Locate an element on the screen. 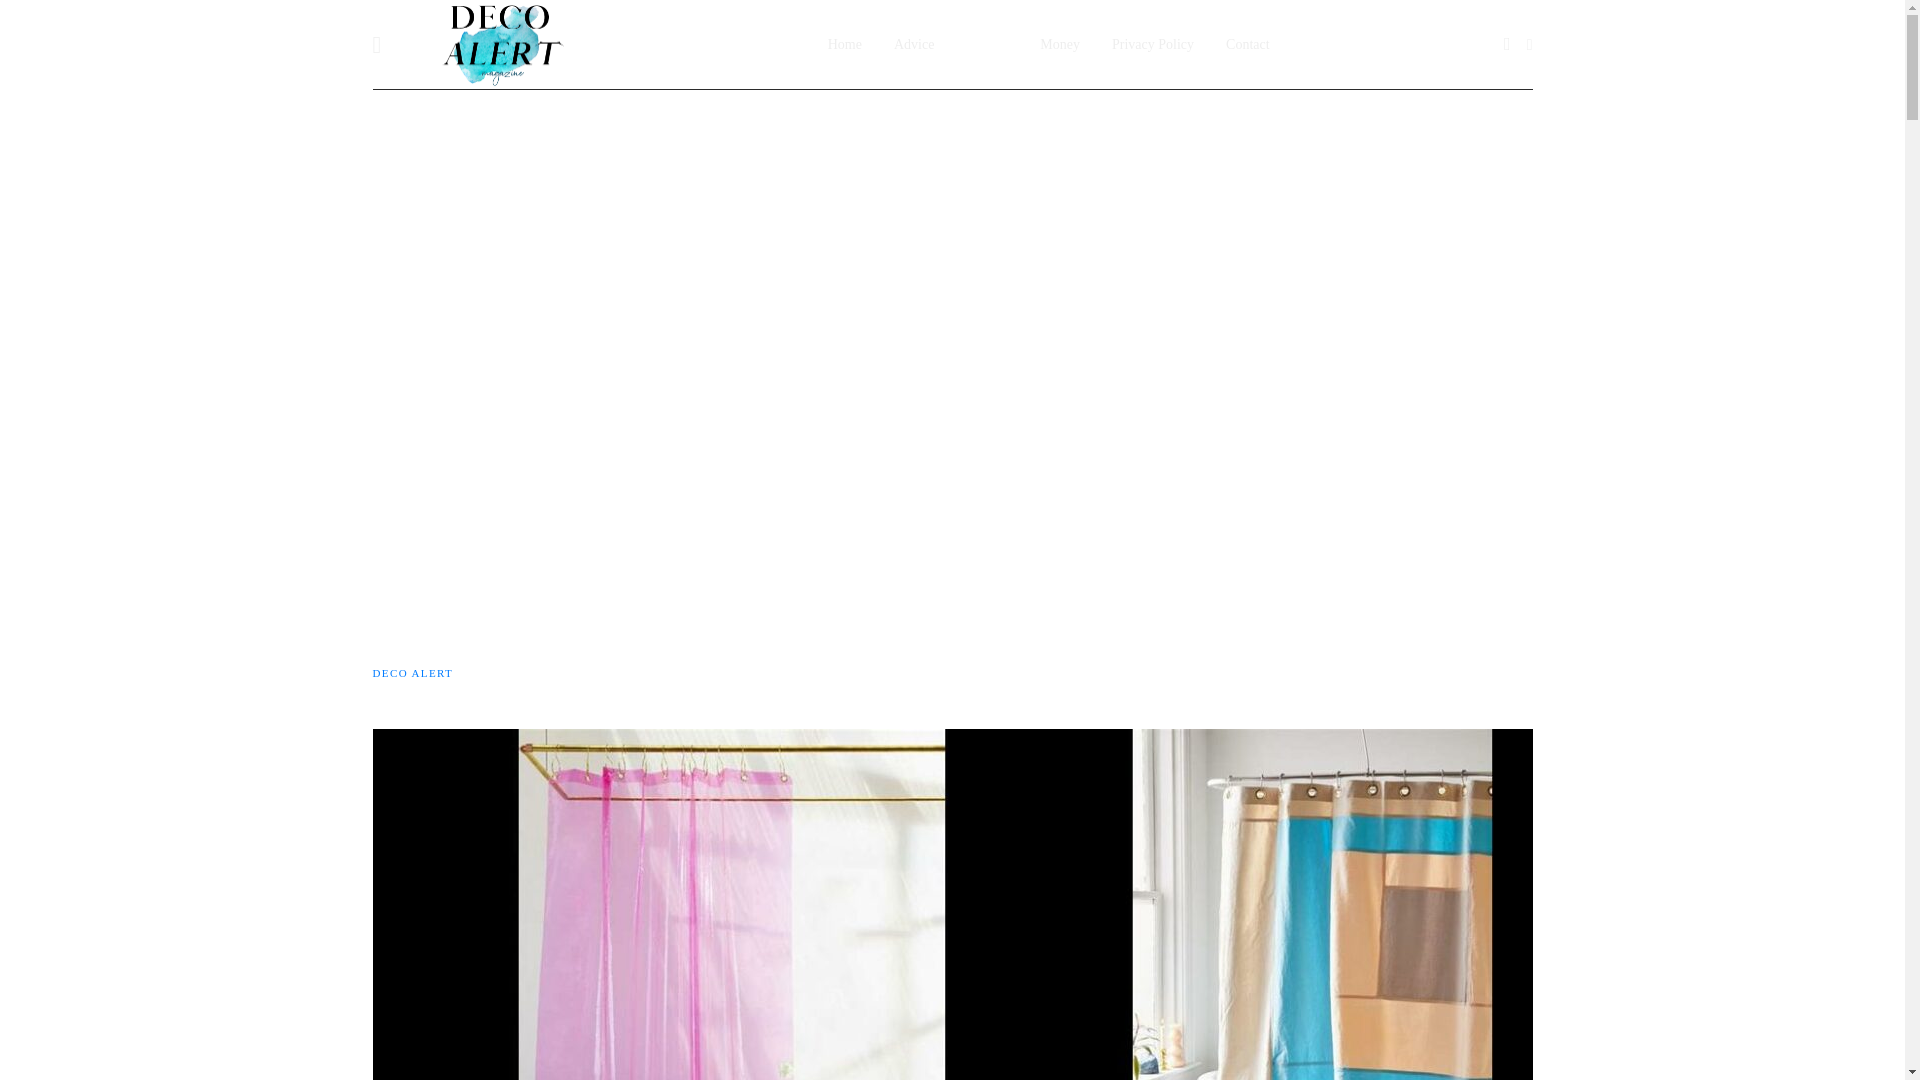 The height and width of the screenshot is (1080, 1920). Home is located at coordinates (844, 44).